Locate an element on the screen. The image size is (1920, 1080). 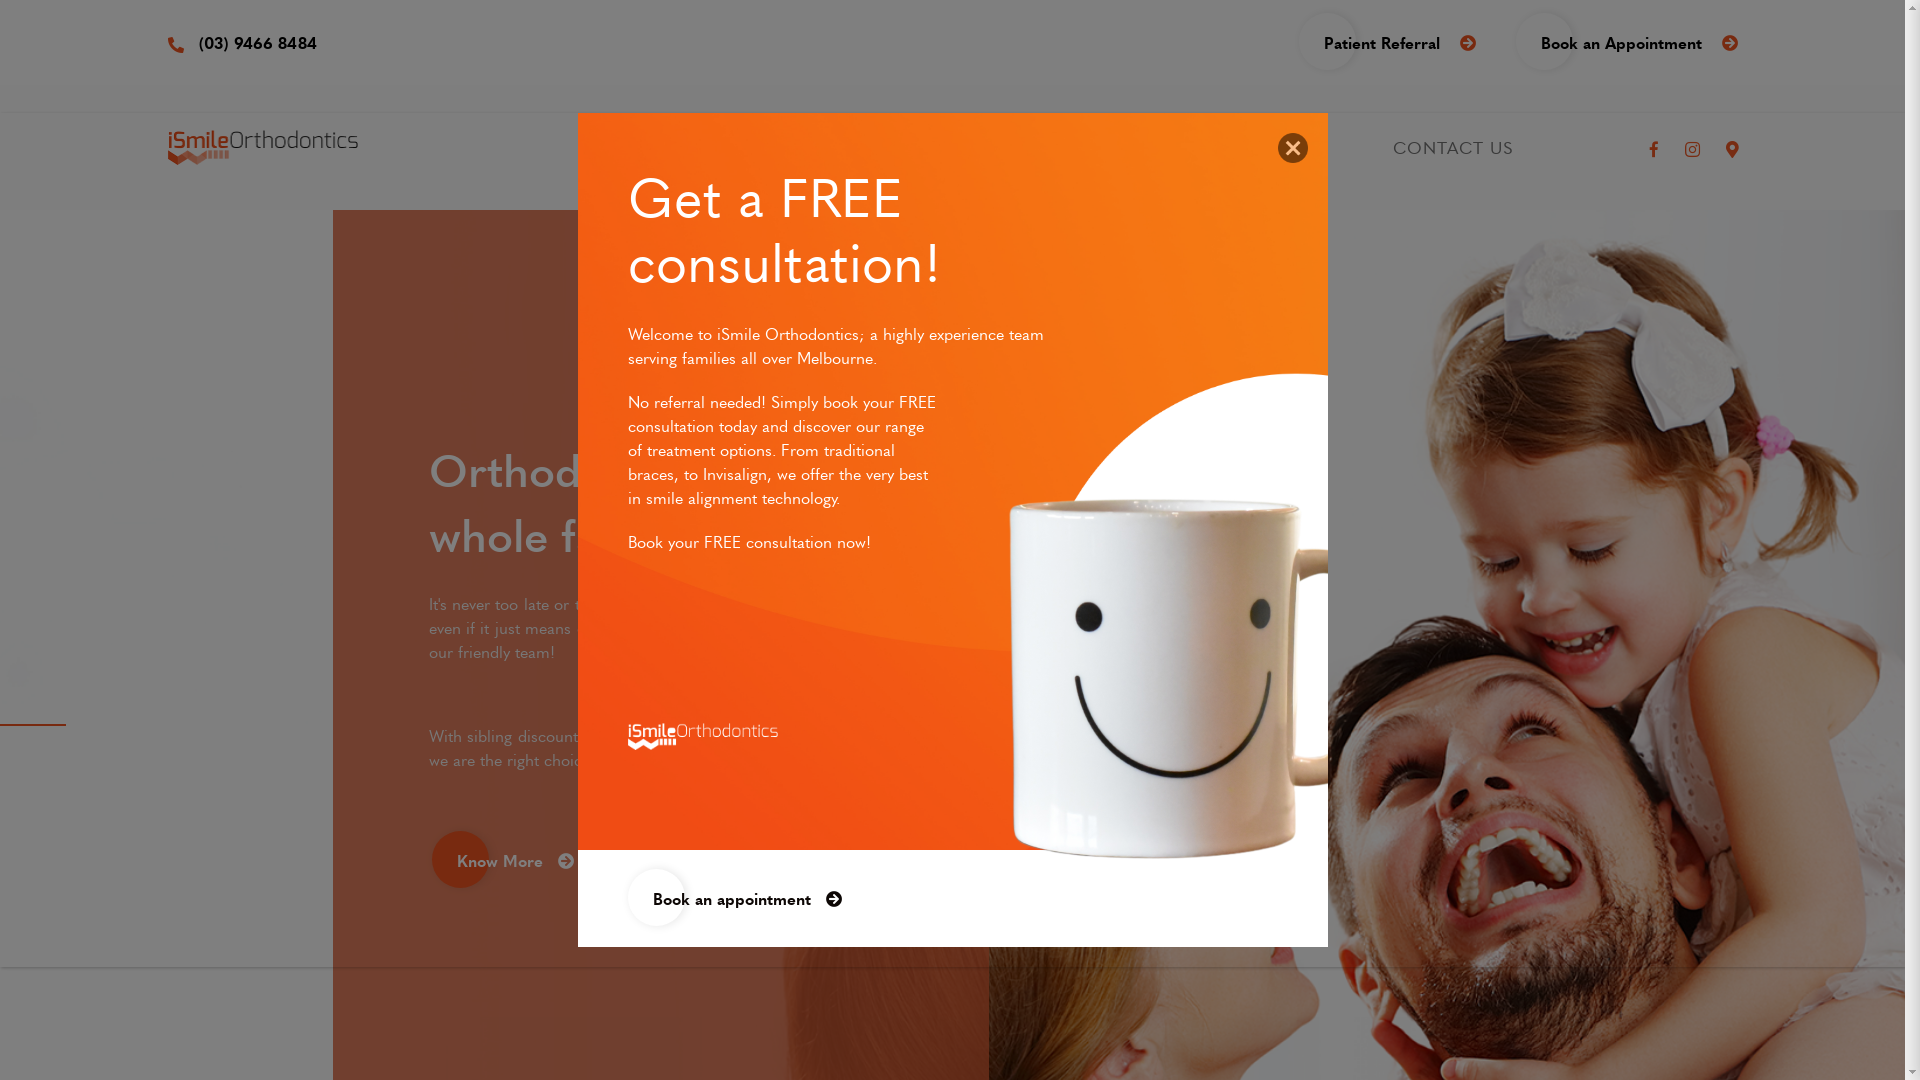
PATIENT CENTRE is located at coordinates (1183, 148).